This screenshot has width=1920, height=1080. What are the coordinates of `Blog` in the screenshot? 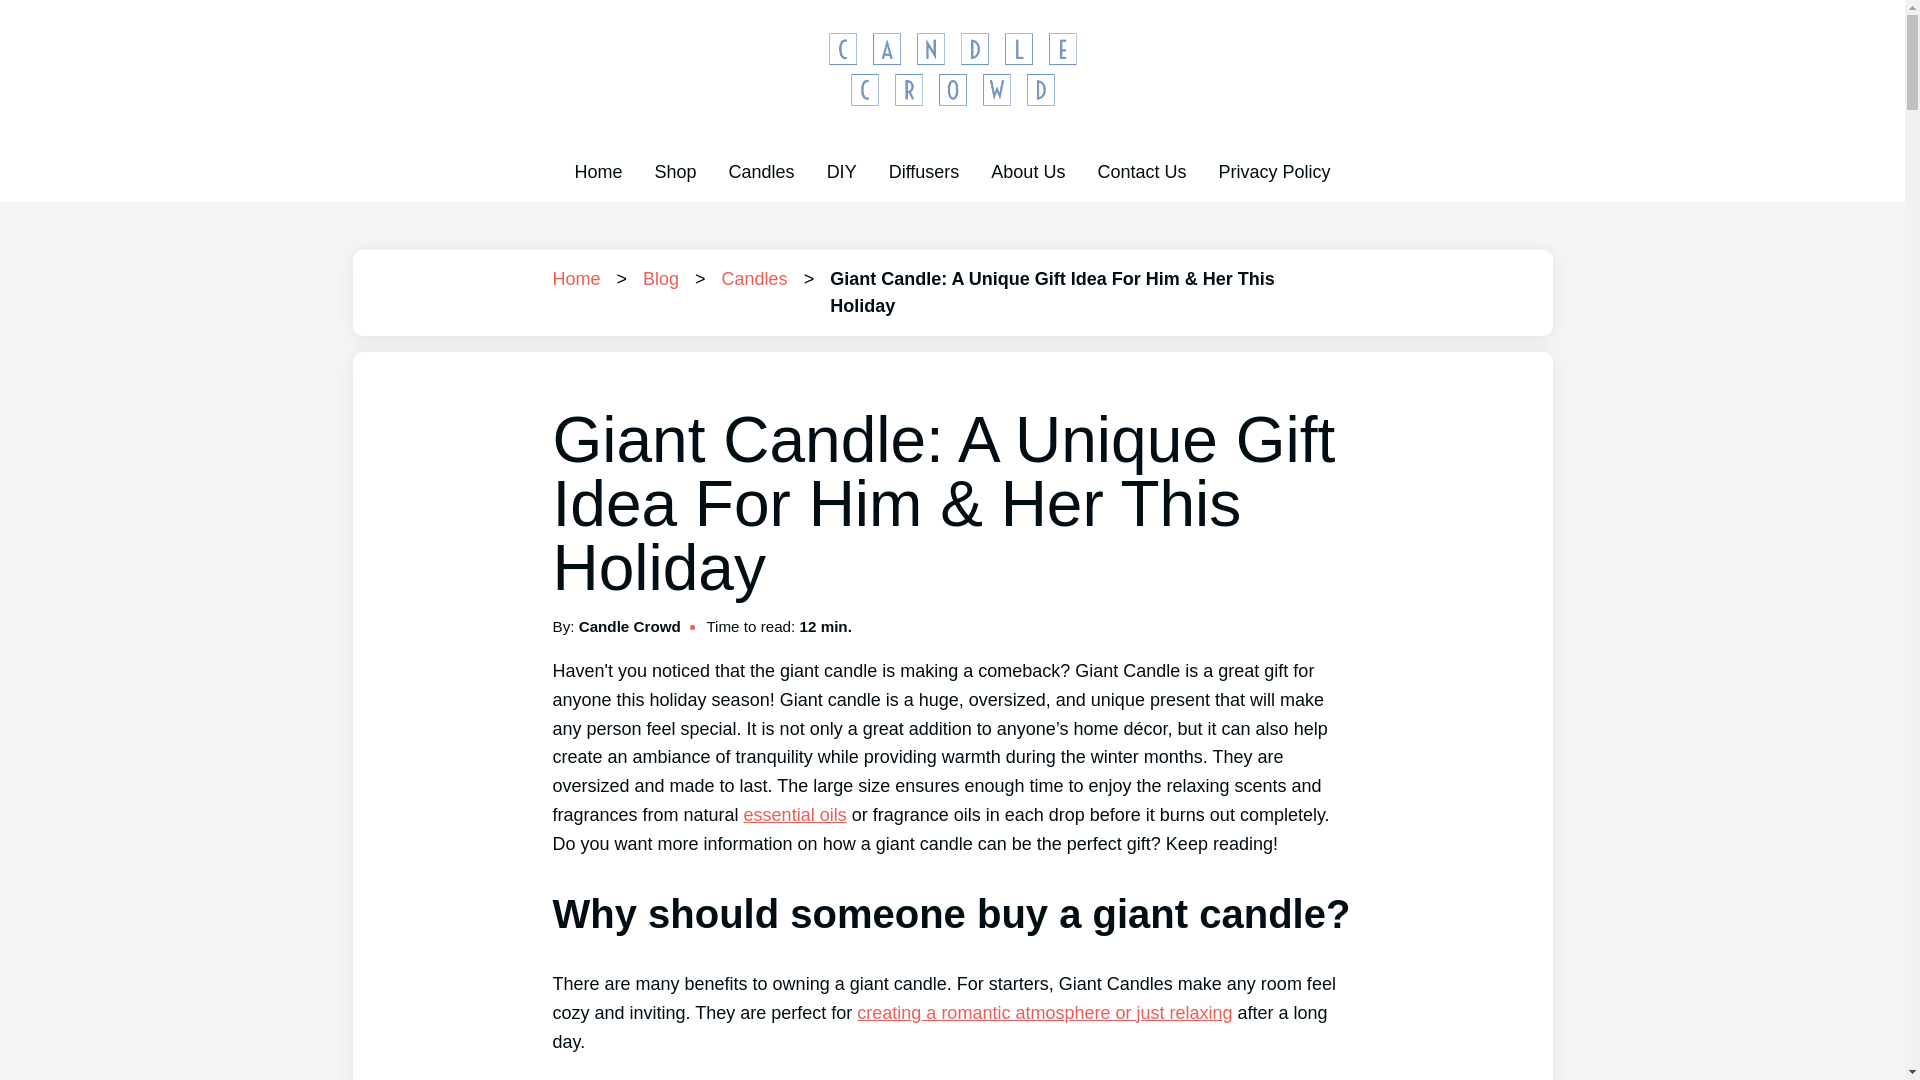 It's located at (661, 278).